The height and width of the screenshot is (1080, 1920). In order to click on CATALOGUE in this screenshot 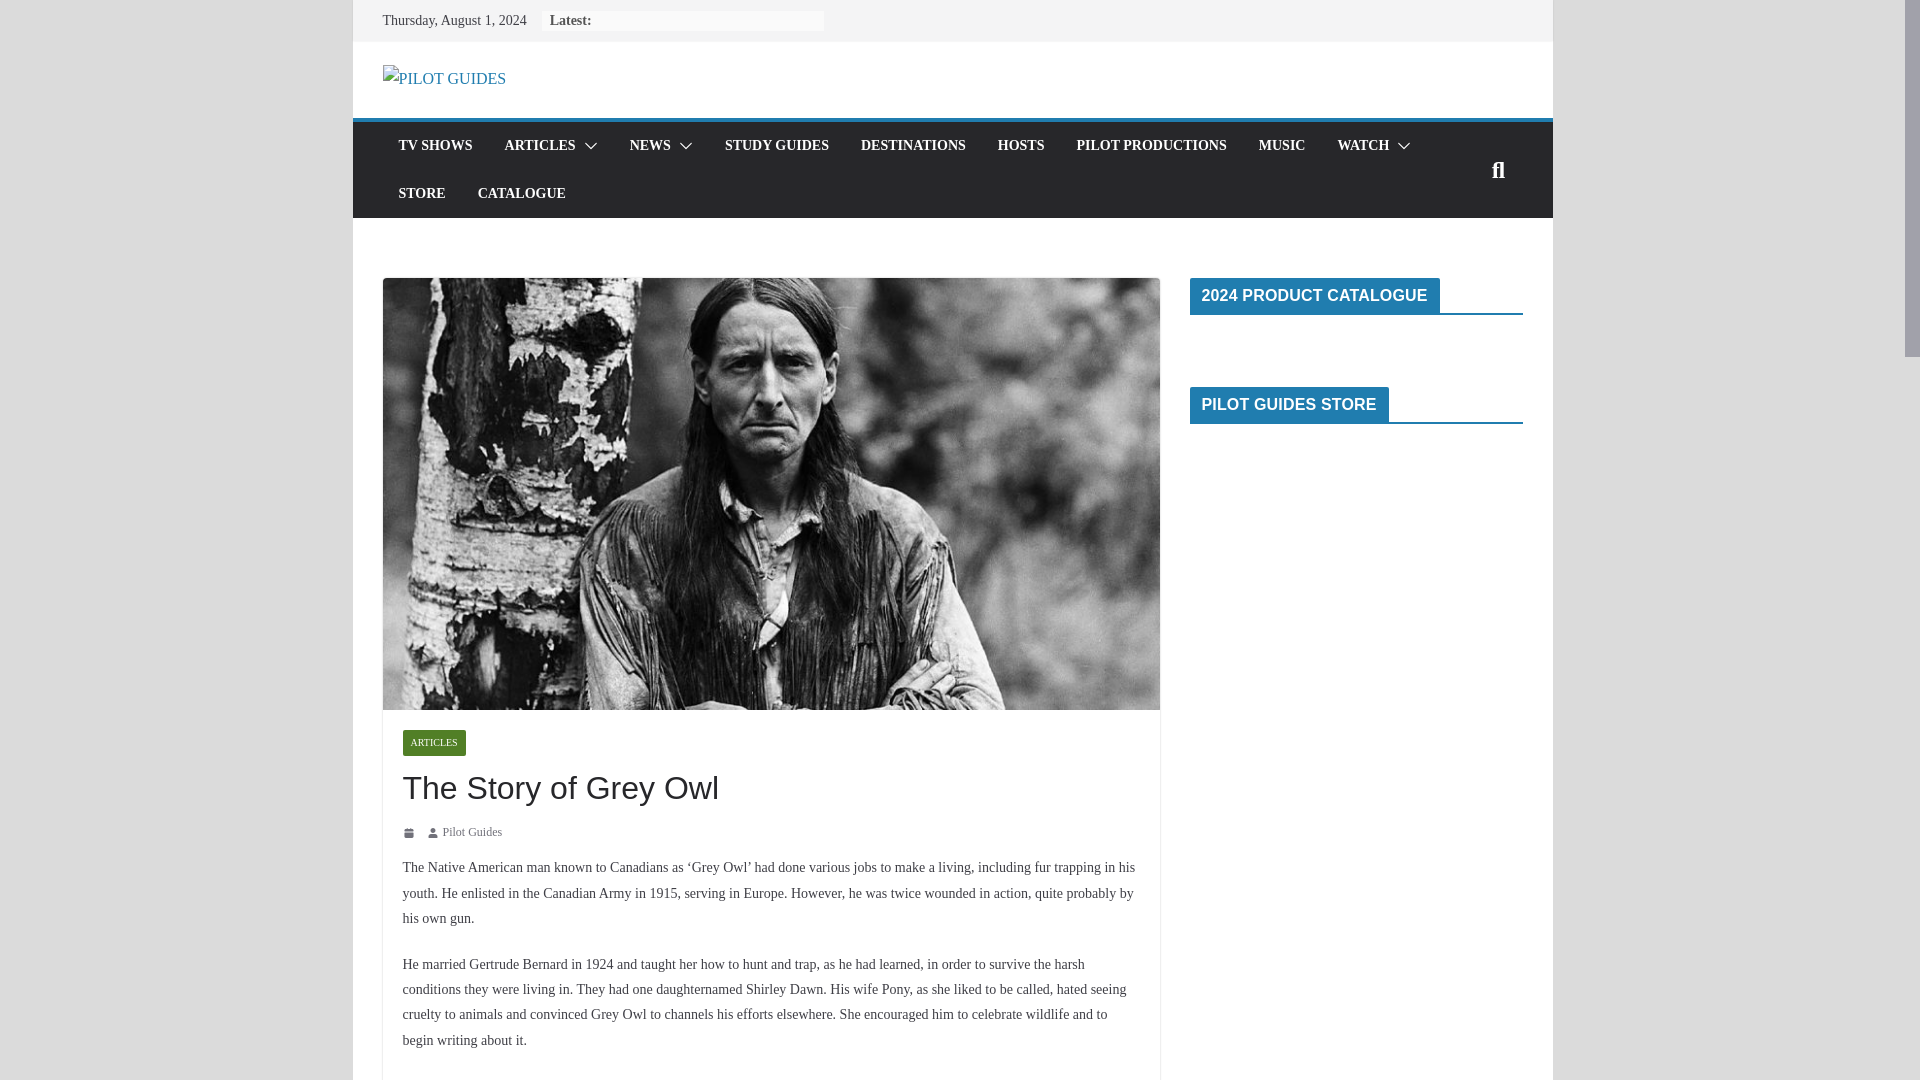, I will do `click(522, 194)`.